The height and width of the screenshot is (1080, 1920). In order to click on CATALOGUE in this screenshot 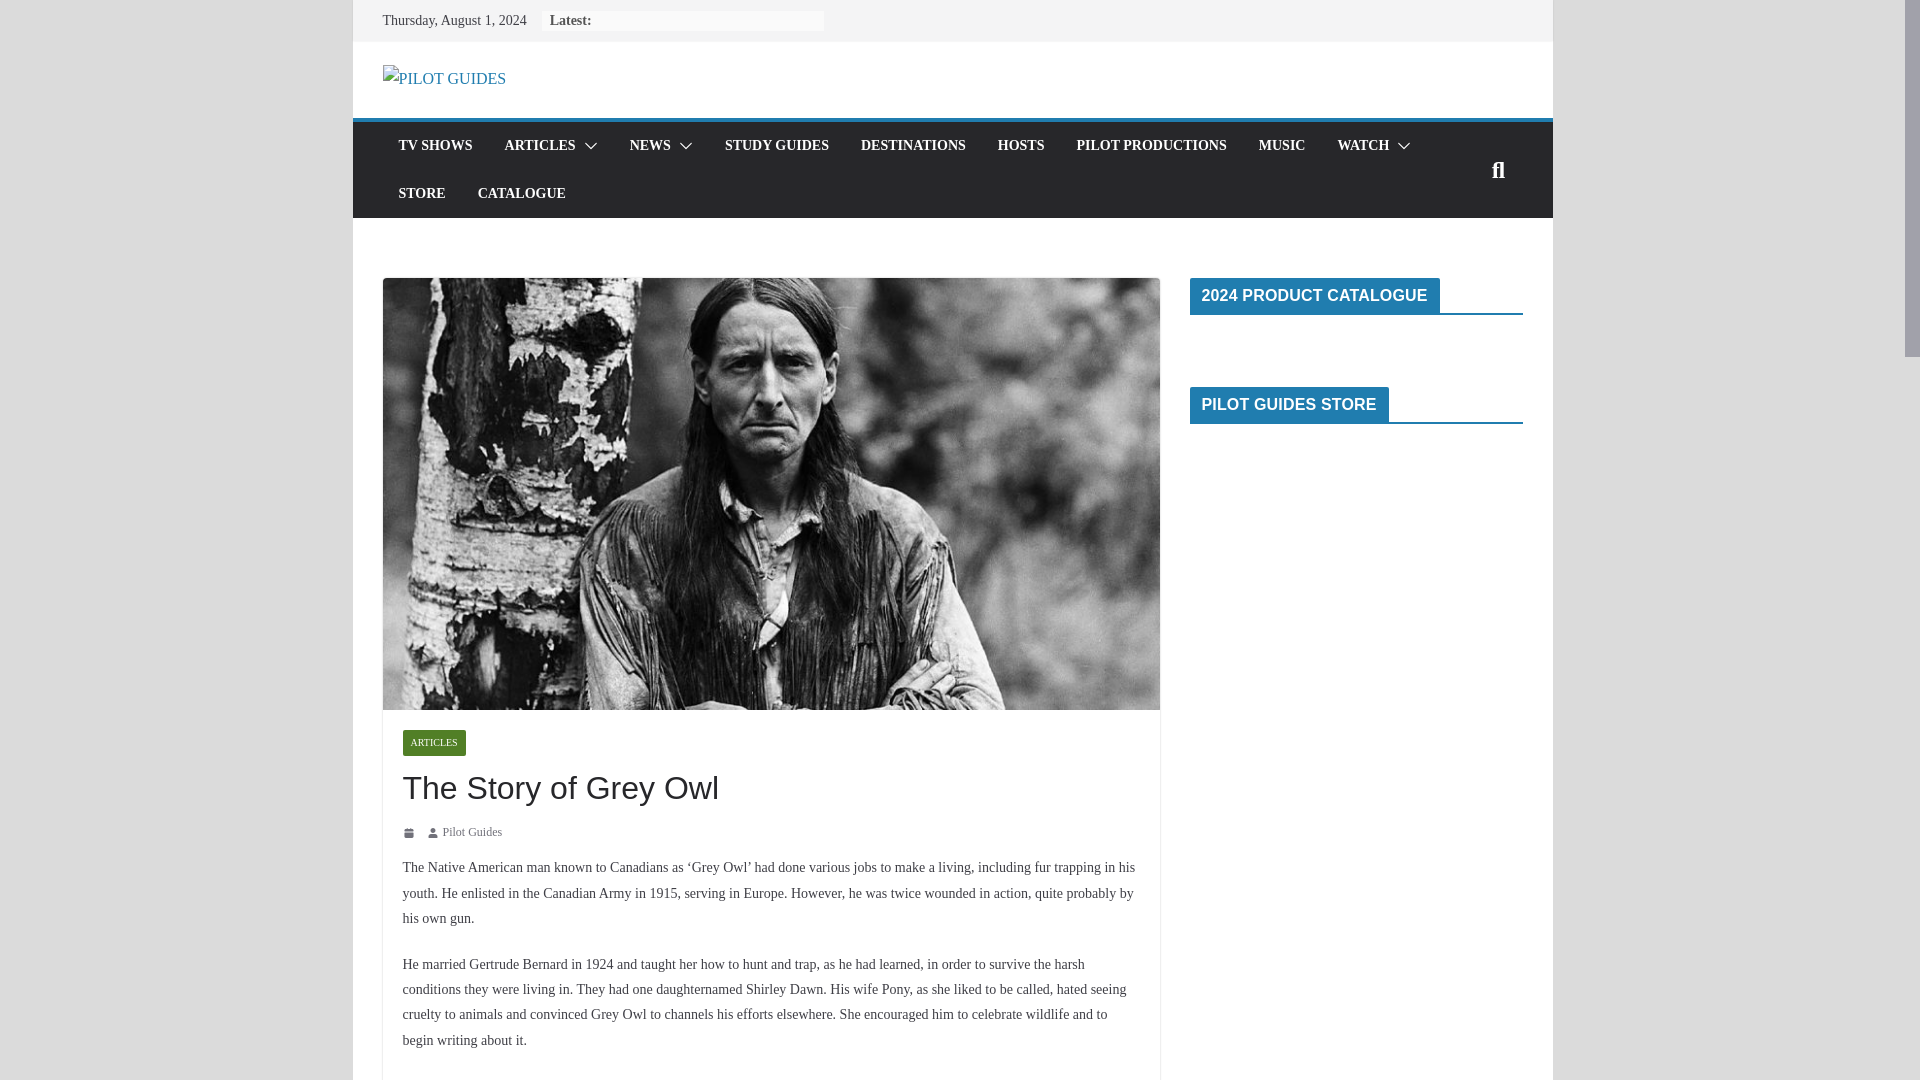, I will do `click(522, 194)`.